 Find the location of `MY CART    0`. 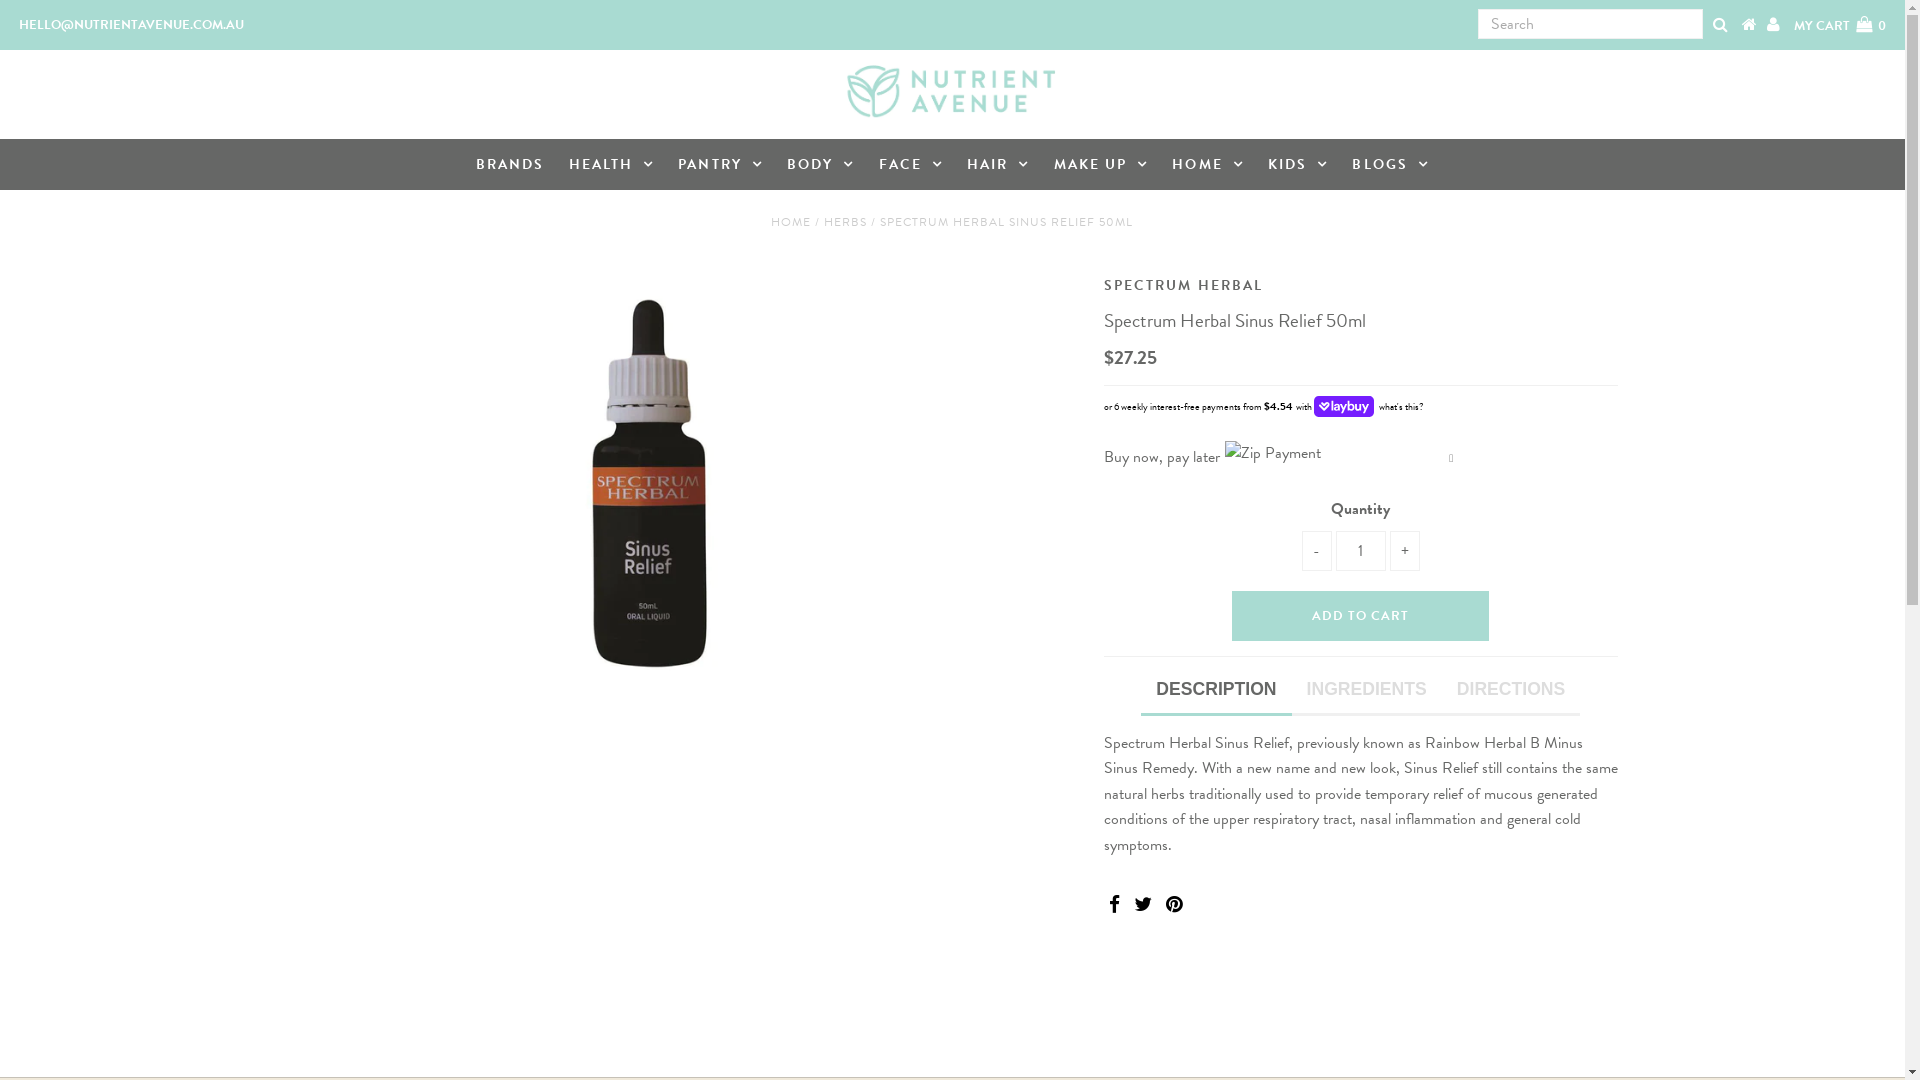

MY CART    0 is located at coordinates (1840, 26).